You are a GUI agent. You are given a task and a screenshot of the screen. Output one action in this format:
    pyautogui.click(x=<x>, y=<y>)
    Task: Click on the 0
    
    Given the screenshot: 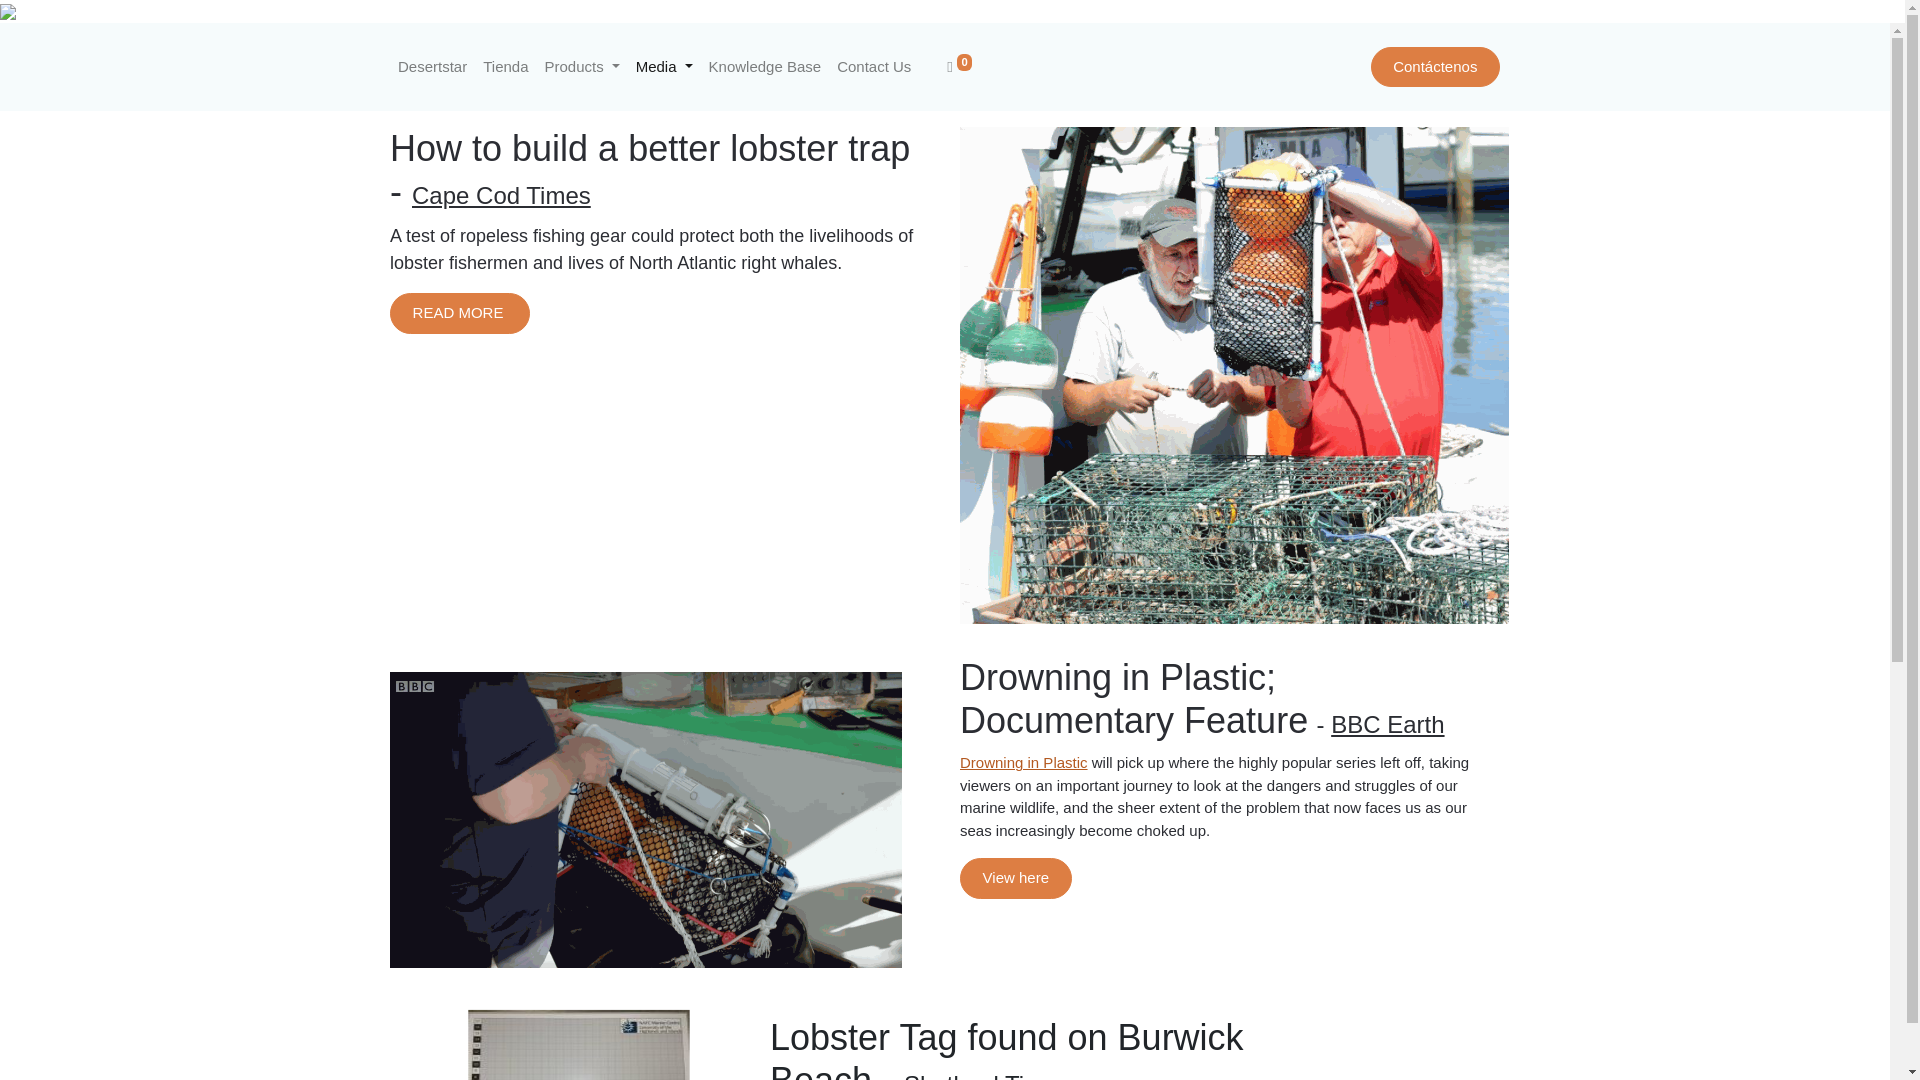 What is the action you would take?
    pyautogui.click(x=958, y=67)
    